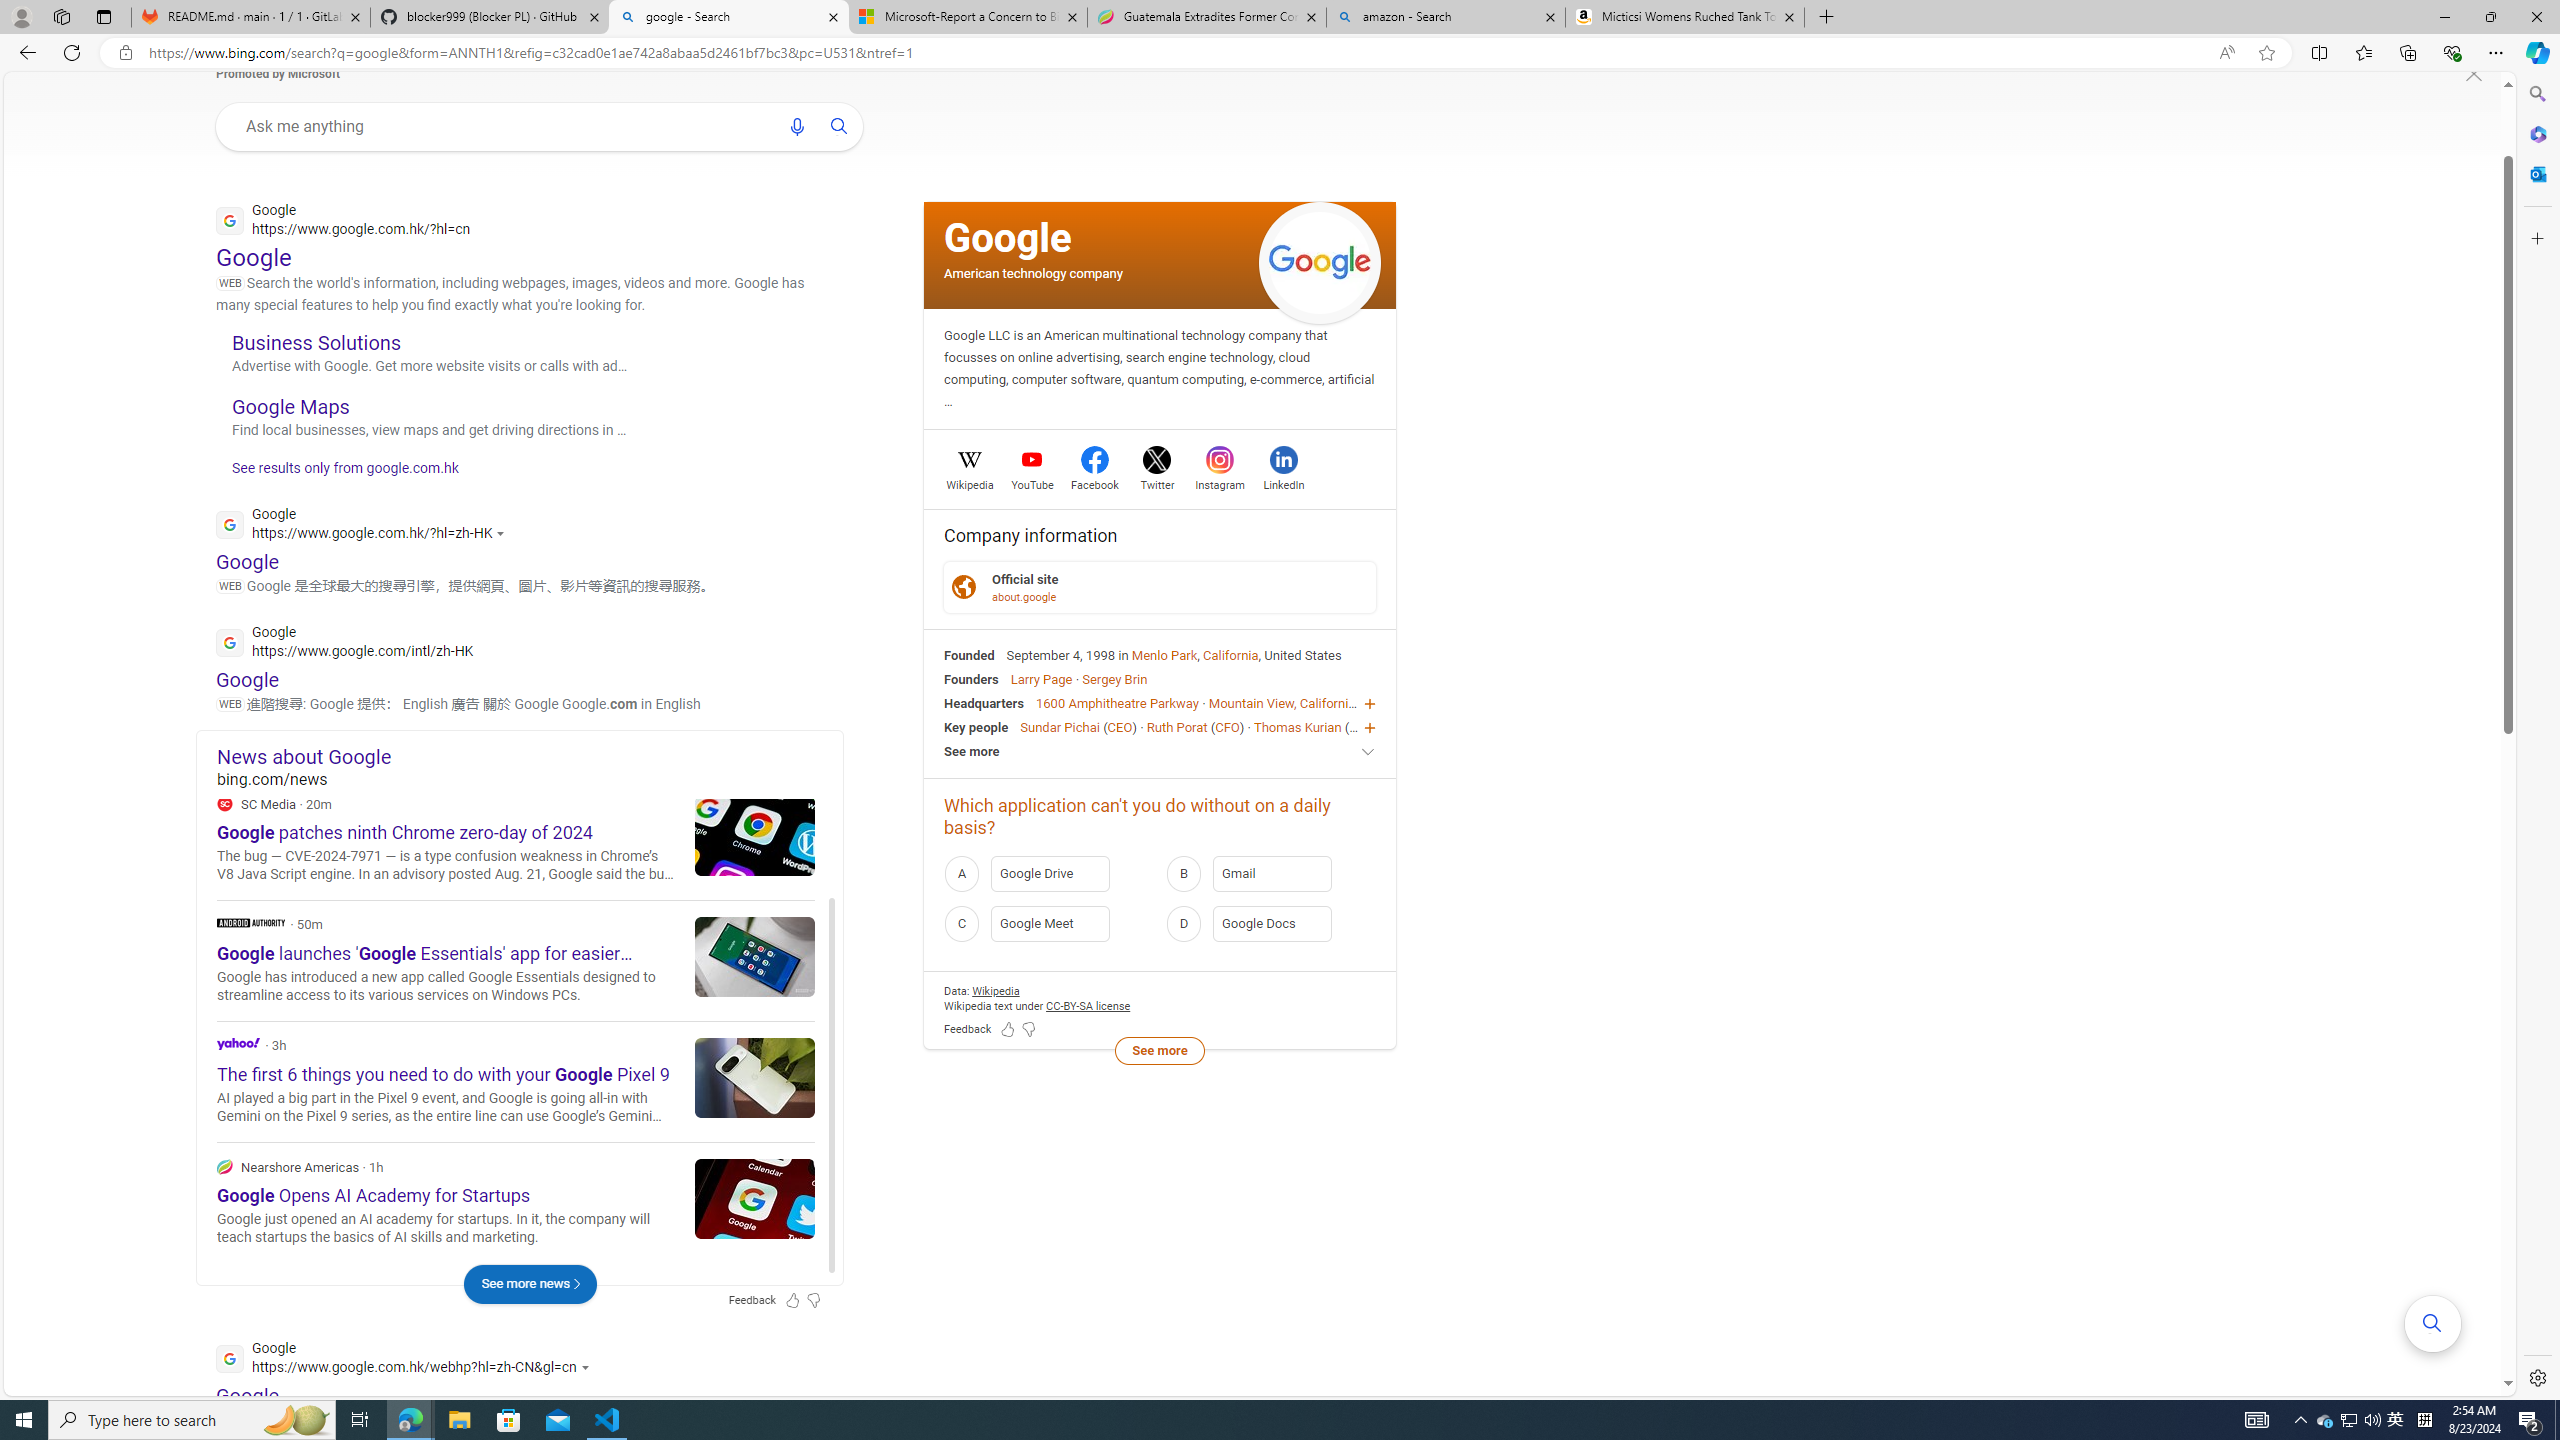 The height and width of the screenshot is (1440, 2560). What do you see at coordinates (754, 1198) in the screenshot?
I see `Google Opens AI Academy for Startups` at bounding box center [754, 1198].